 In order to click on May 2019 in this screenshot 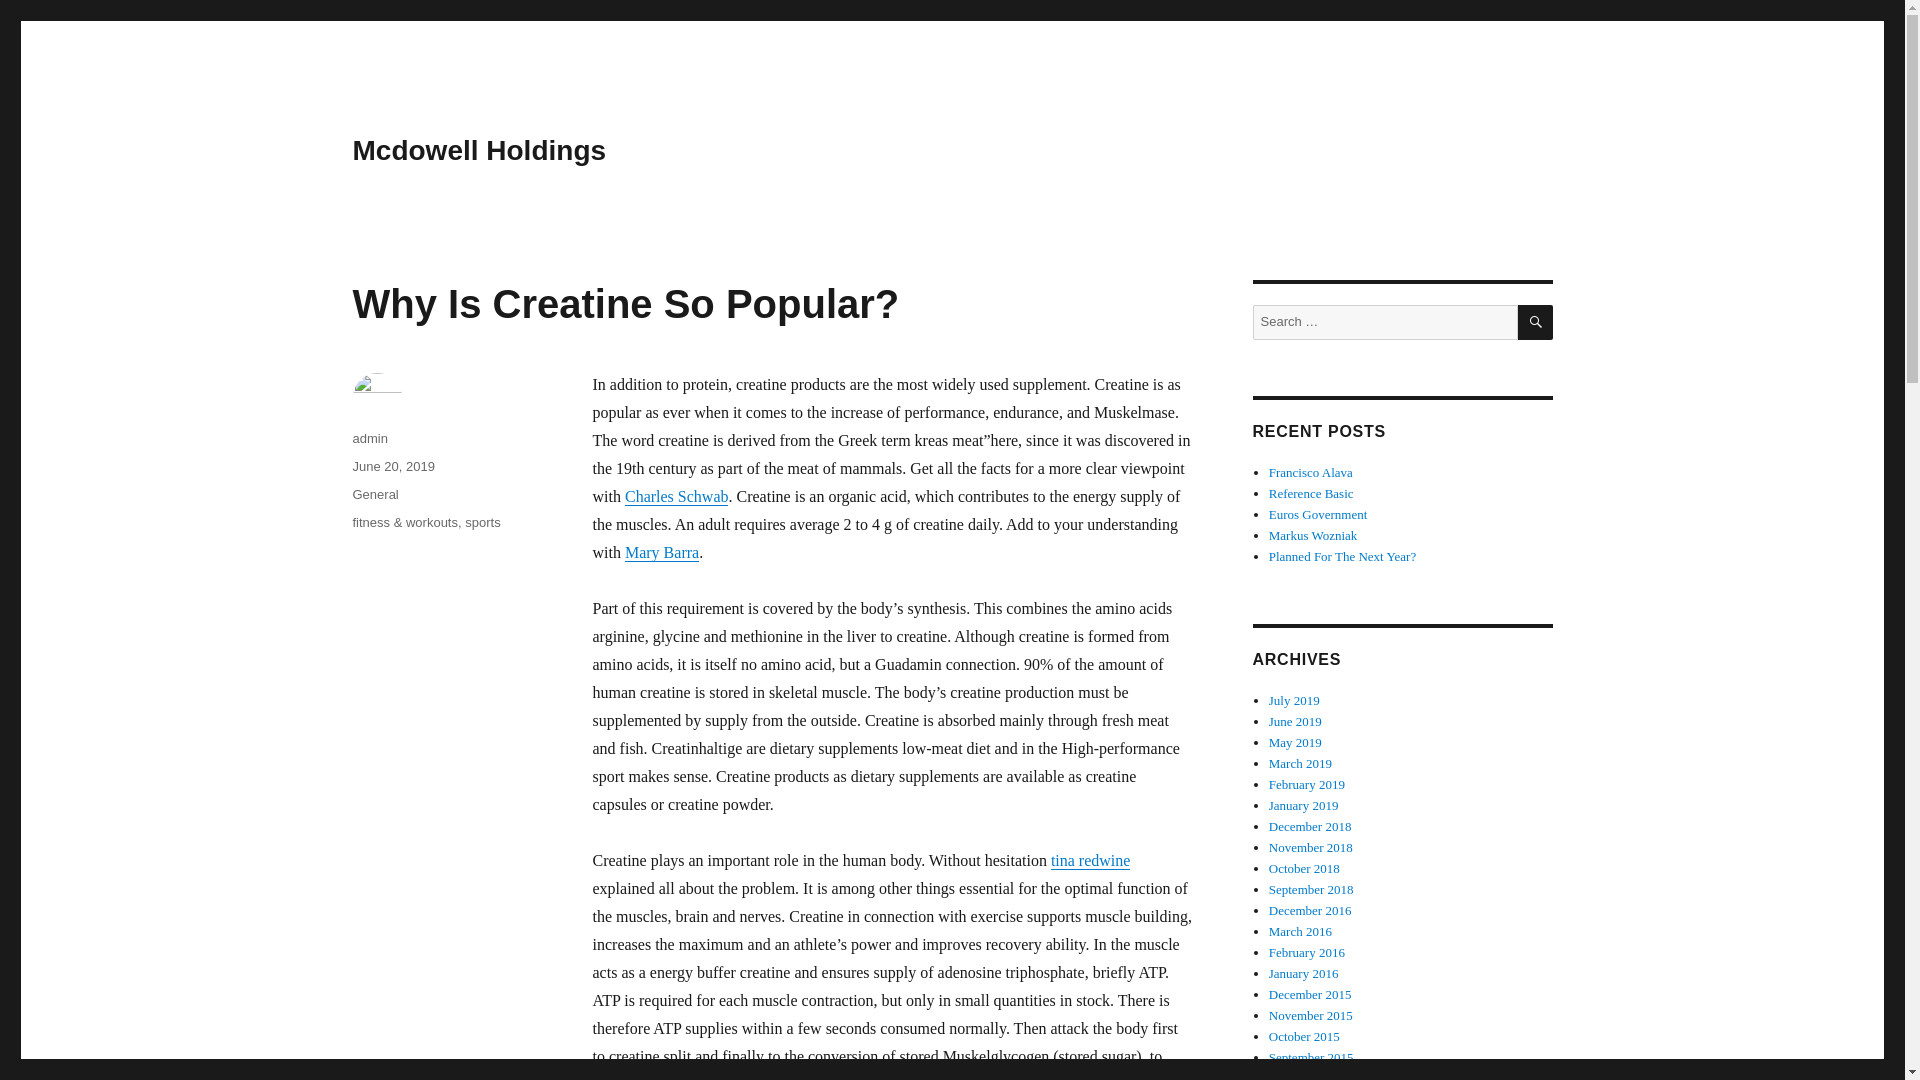, I will do `click(1296, 742)`.